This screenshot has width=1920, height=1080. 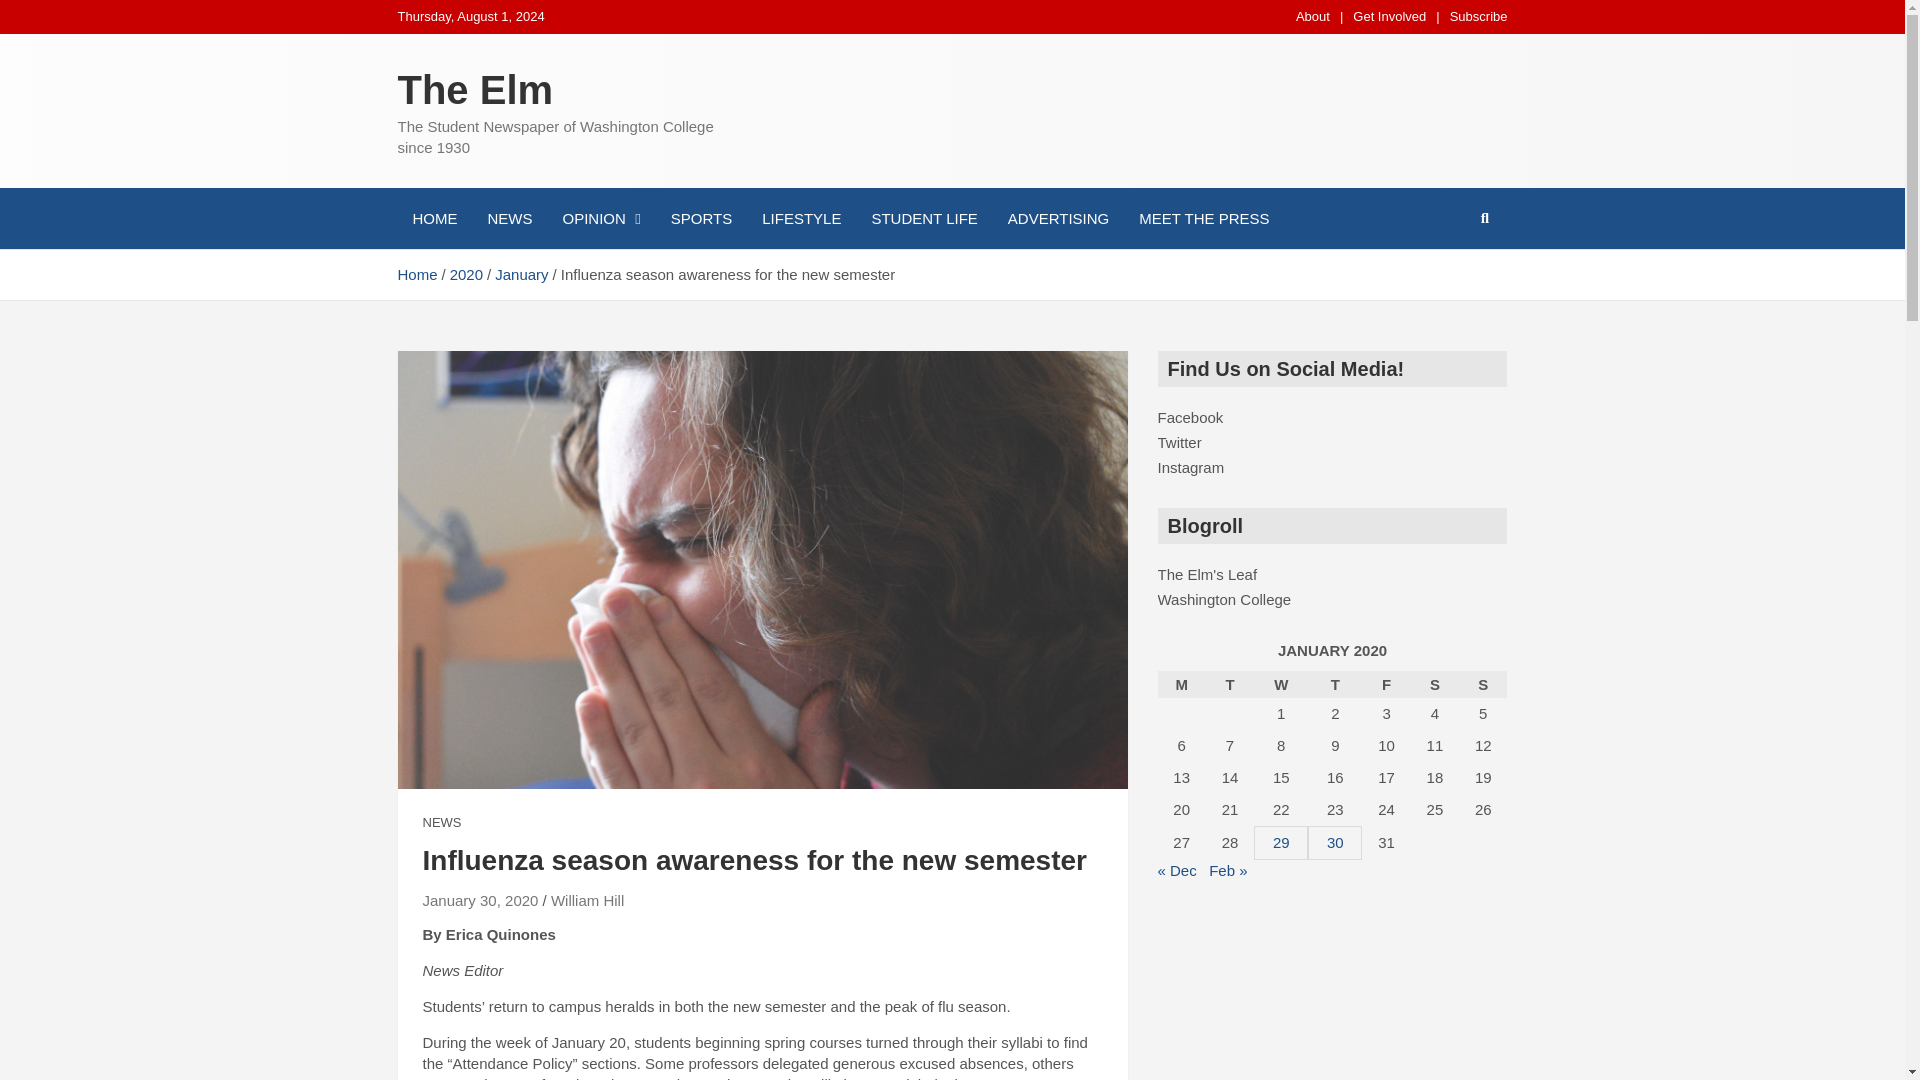 I want to click on Facebook, so click(x=1190, y=417).